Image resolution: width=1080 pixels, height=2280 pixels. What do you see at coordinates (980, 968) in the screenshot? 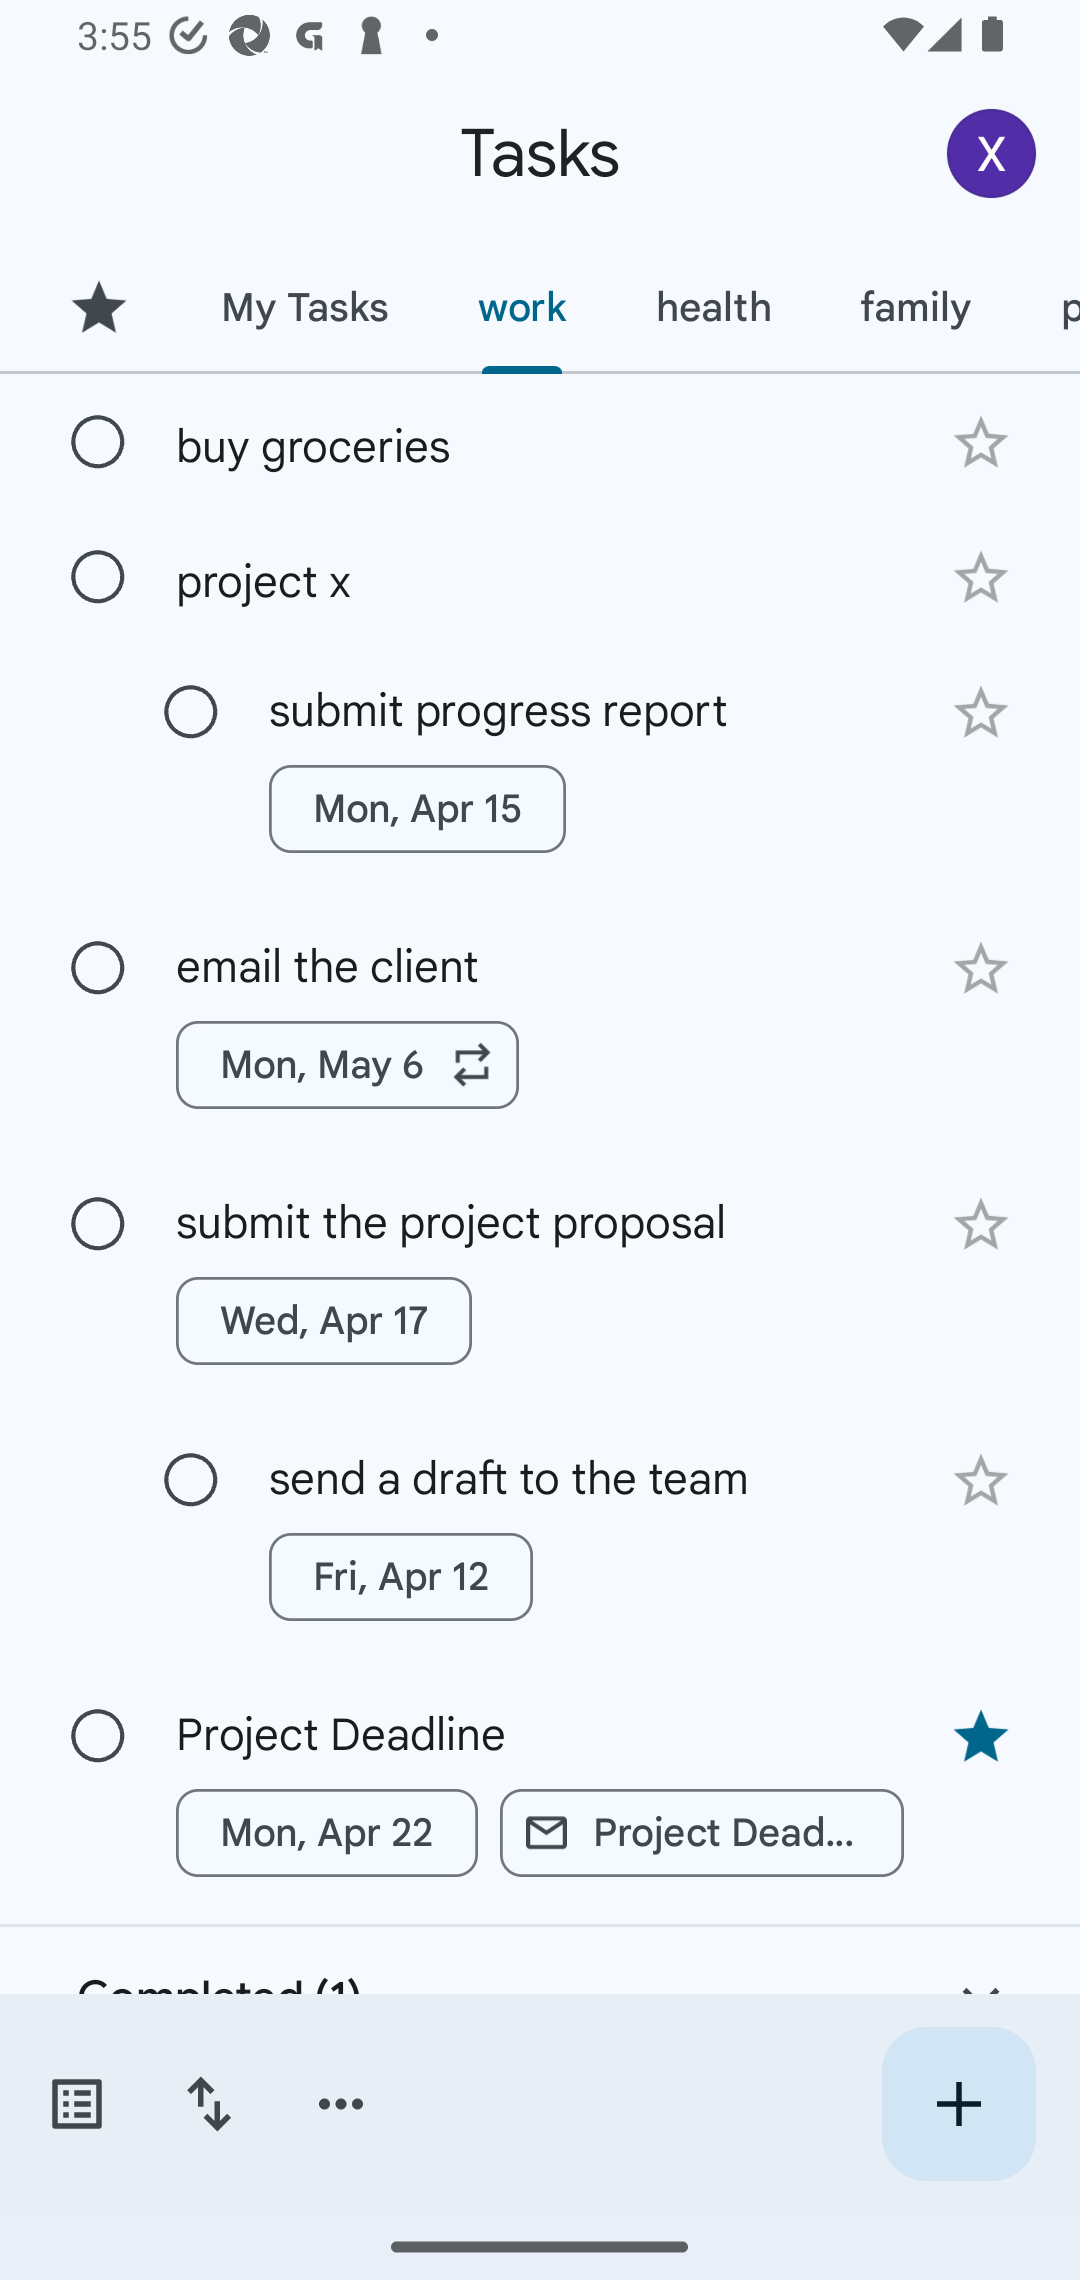
I see `Add star` at bounding box center [980, 968].